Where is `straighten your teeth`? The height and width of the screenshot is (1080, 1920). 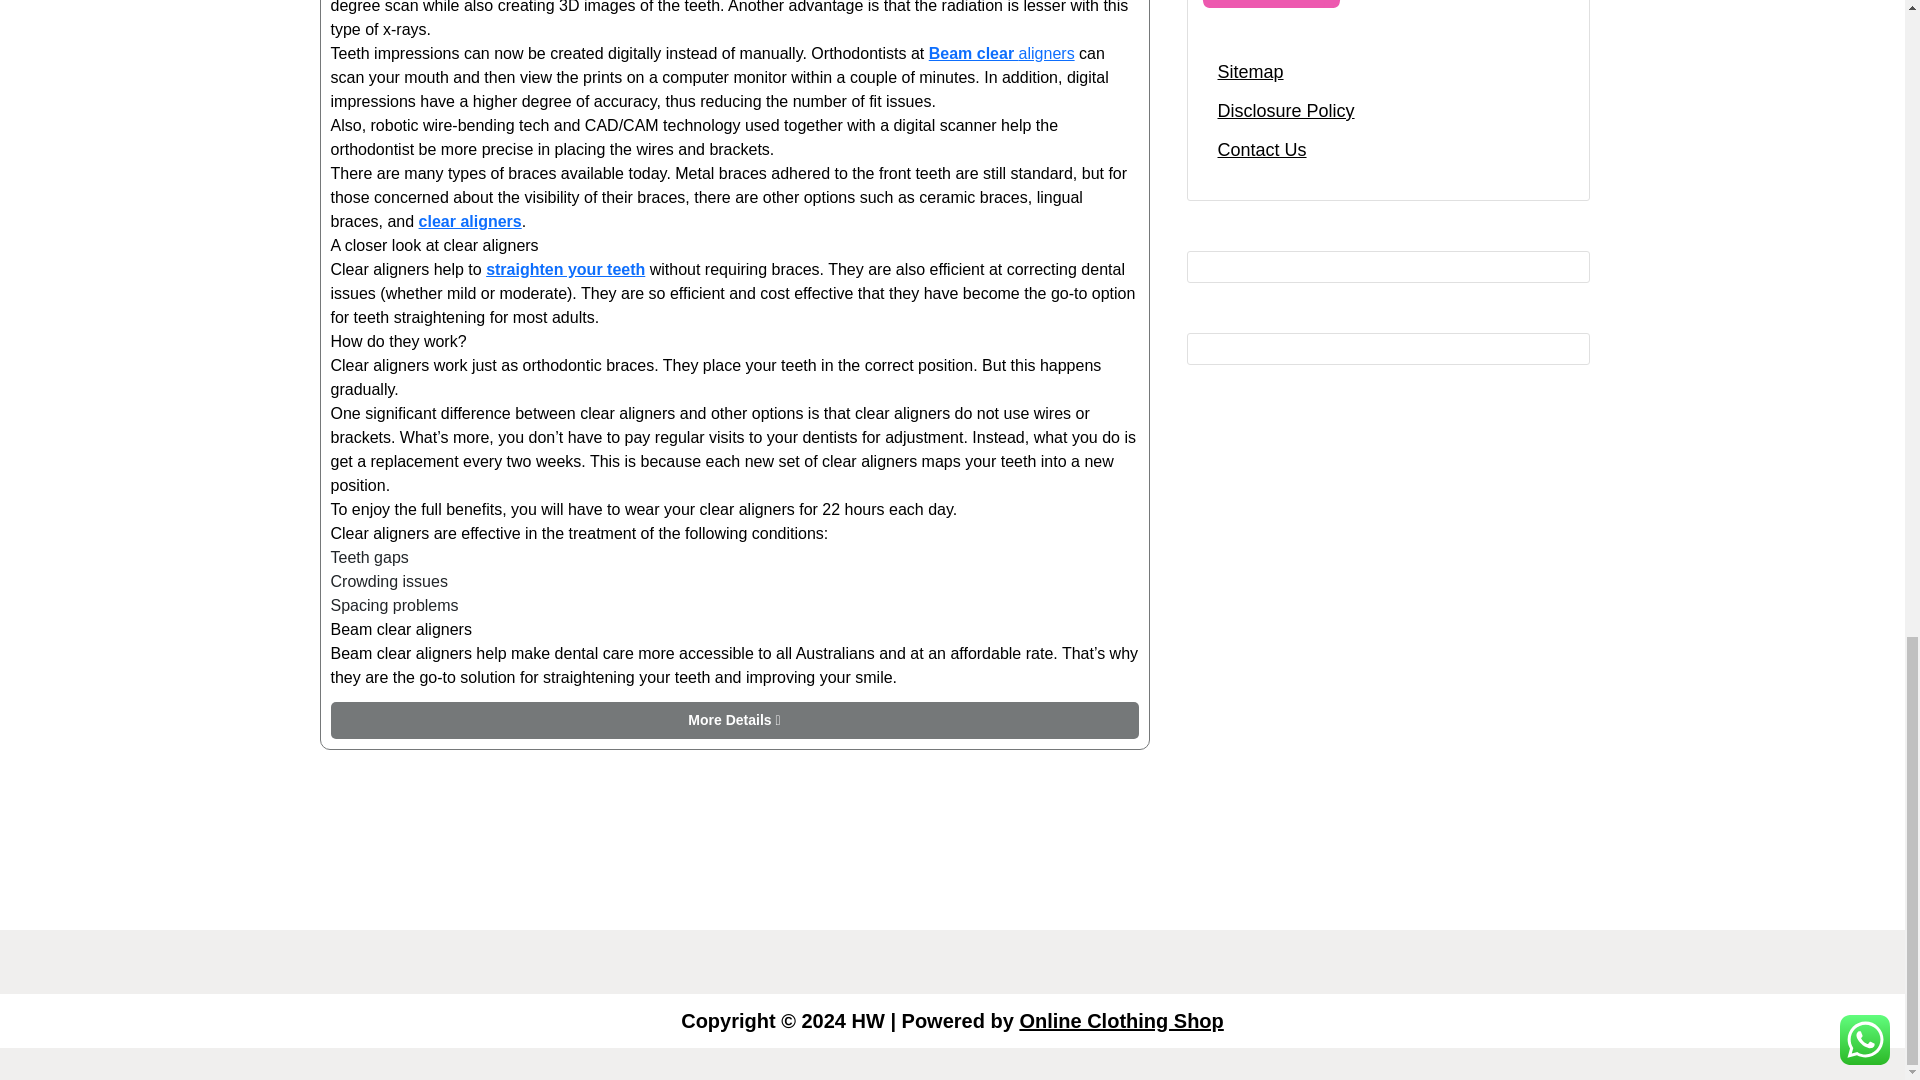 straighten your teeth is located at coordinates (565, 269).